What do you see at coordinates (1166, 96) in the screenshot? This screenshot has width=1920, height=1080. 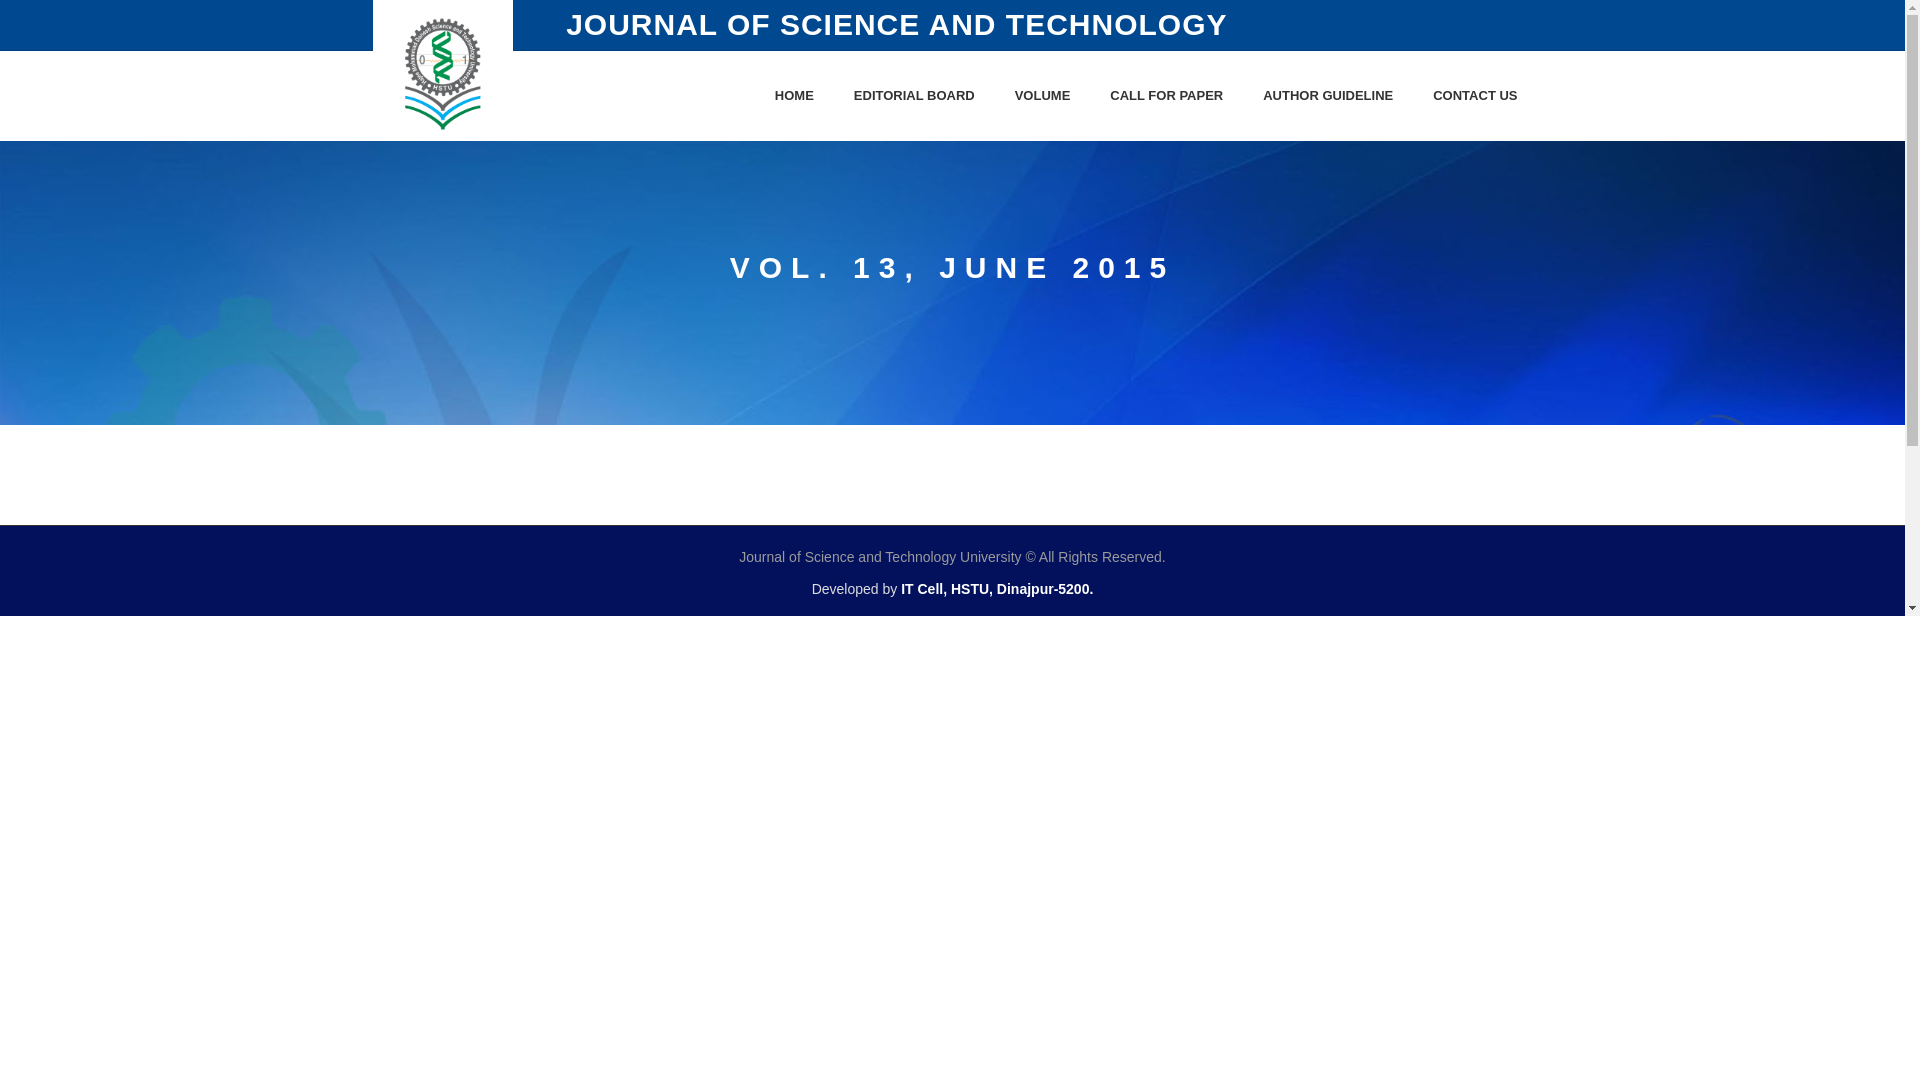 I see `CALL FOR PAPER` at bounding box center [1166, 96].